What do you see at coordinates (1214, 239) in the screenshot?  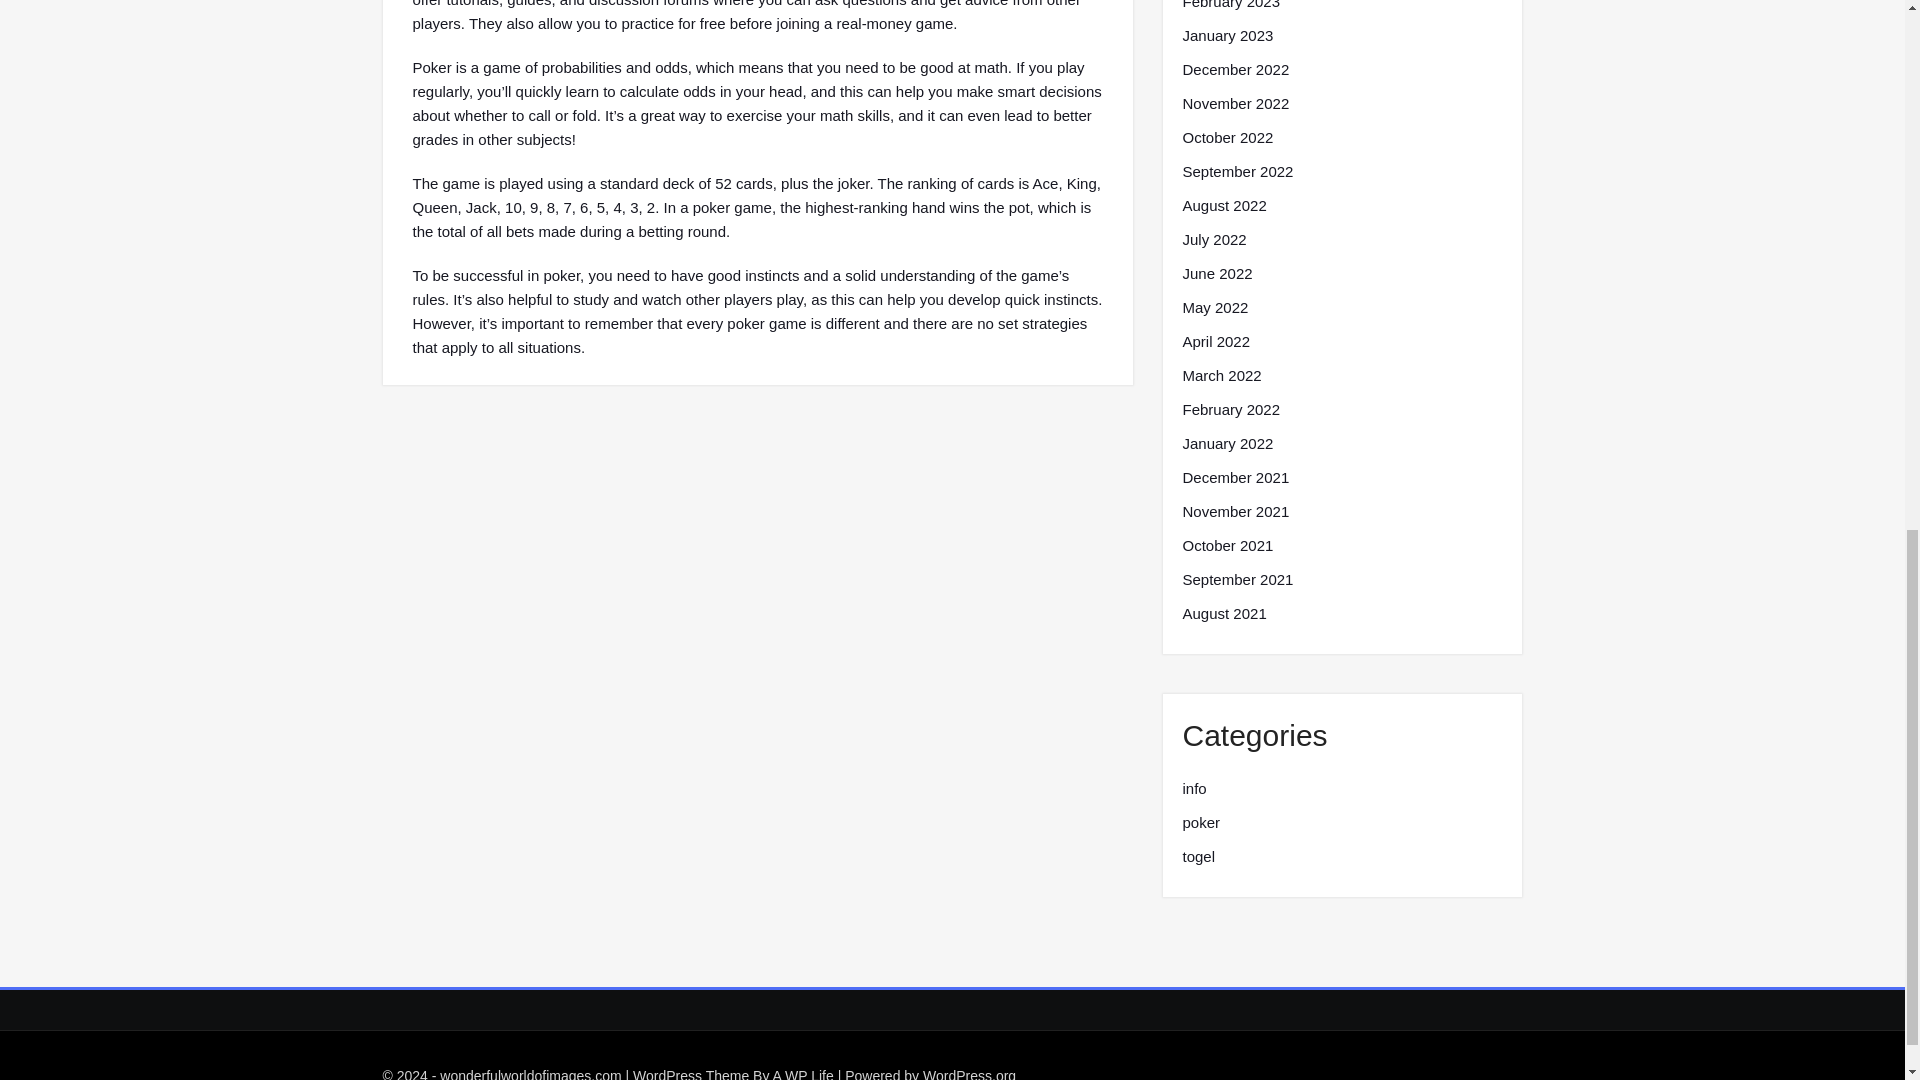 I see `July 2022` at bounding box center [1214, 239].